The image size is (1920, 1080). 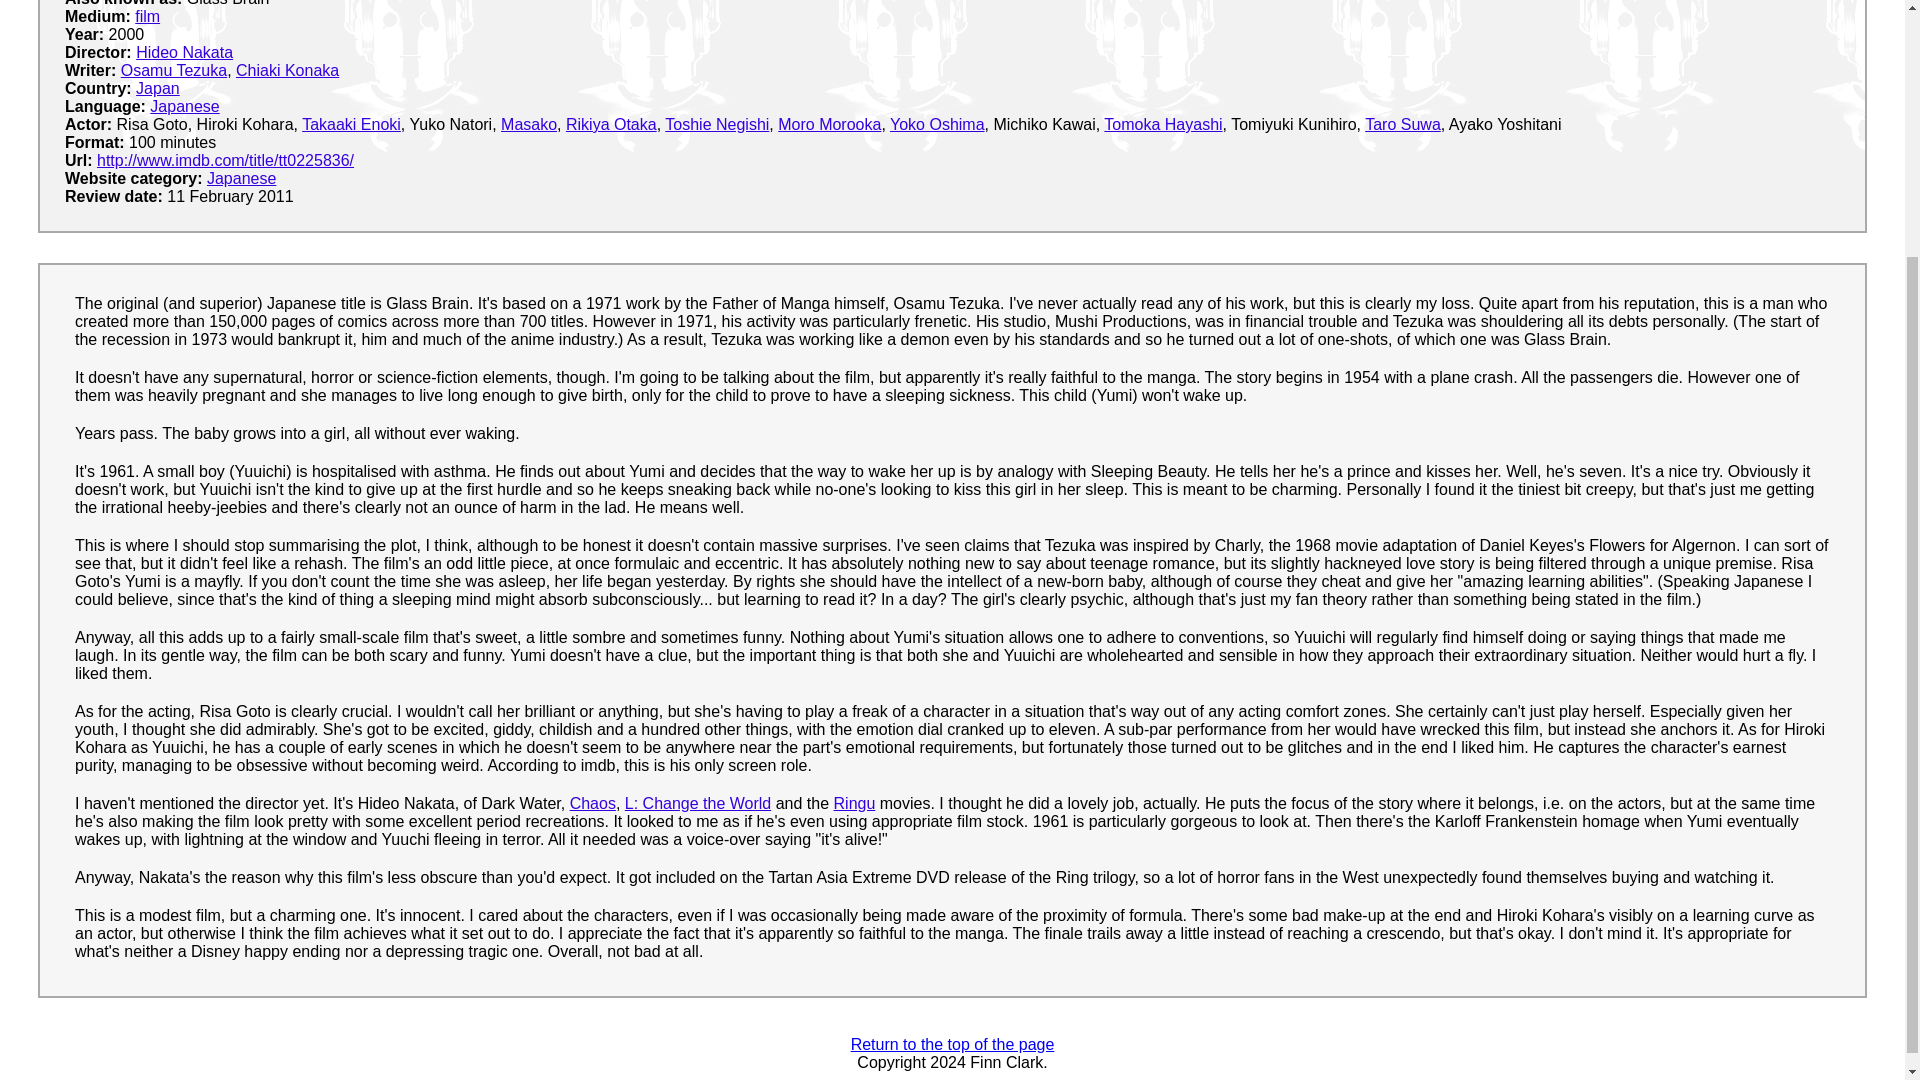 I want to click on film, so click(x=146, y=16).